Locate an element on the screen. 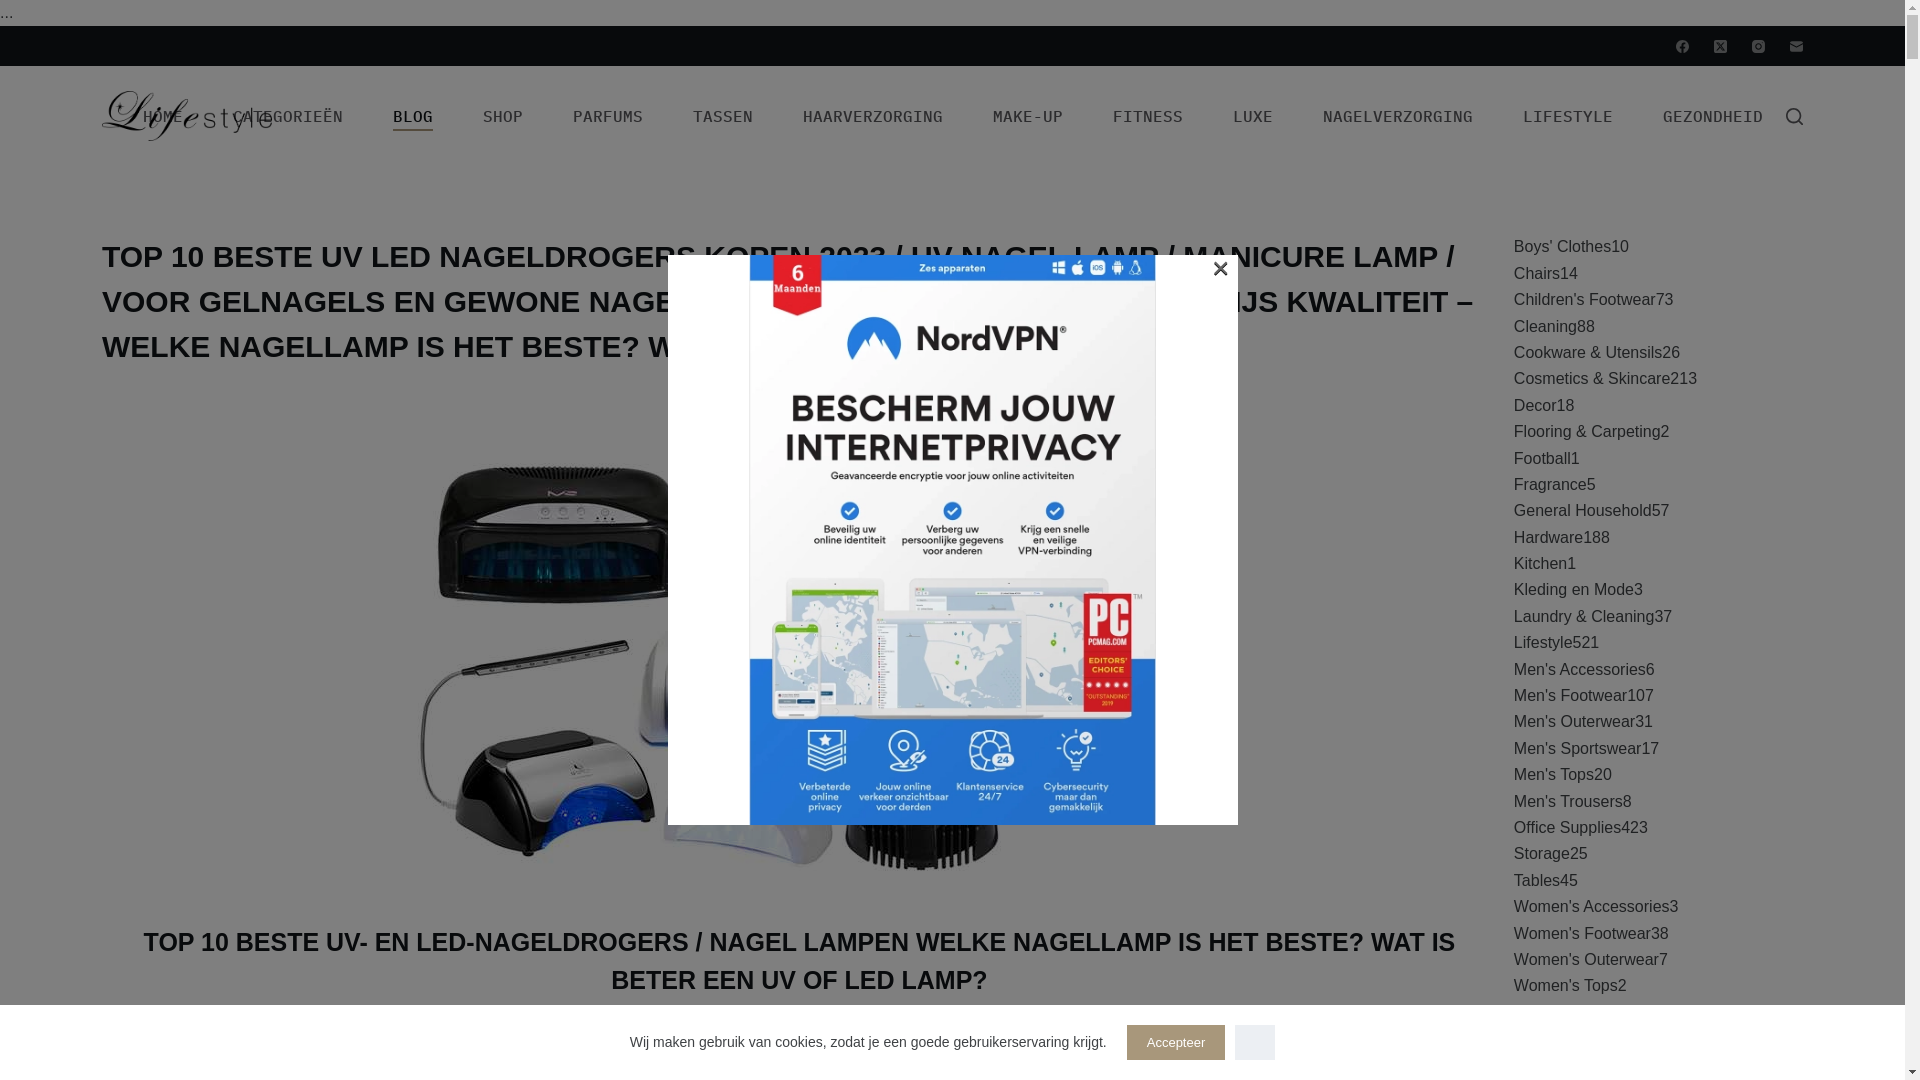  MAKE-UP is located at coordinates (1028, 116).